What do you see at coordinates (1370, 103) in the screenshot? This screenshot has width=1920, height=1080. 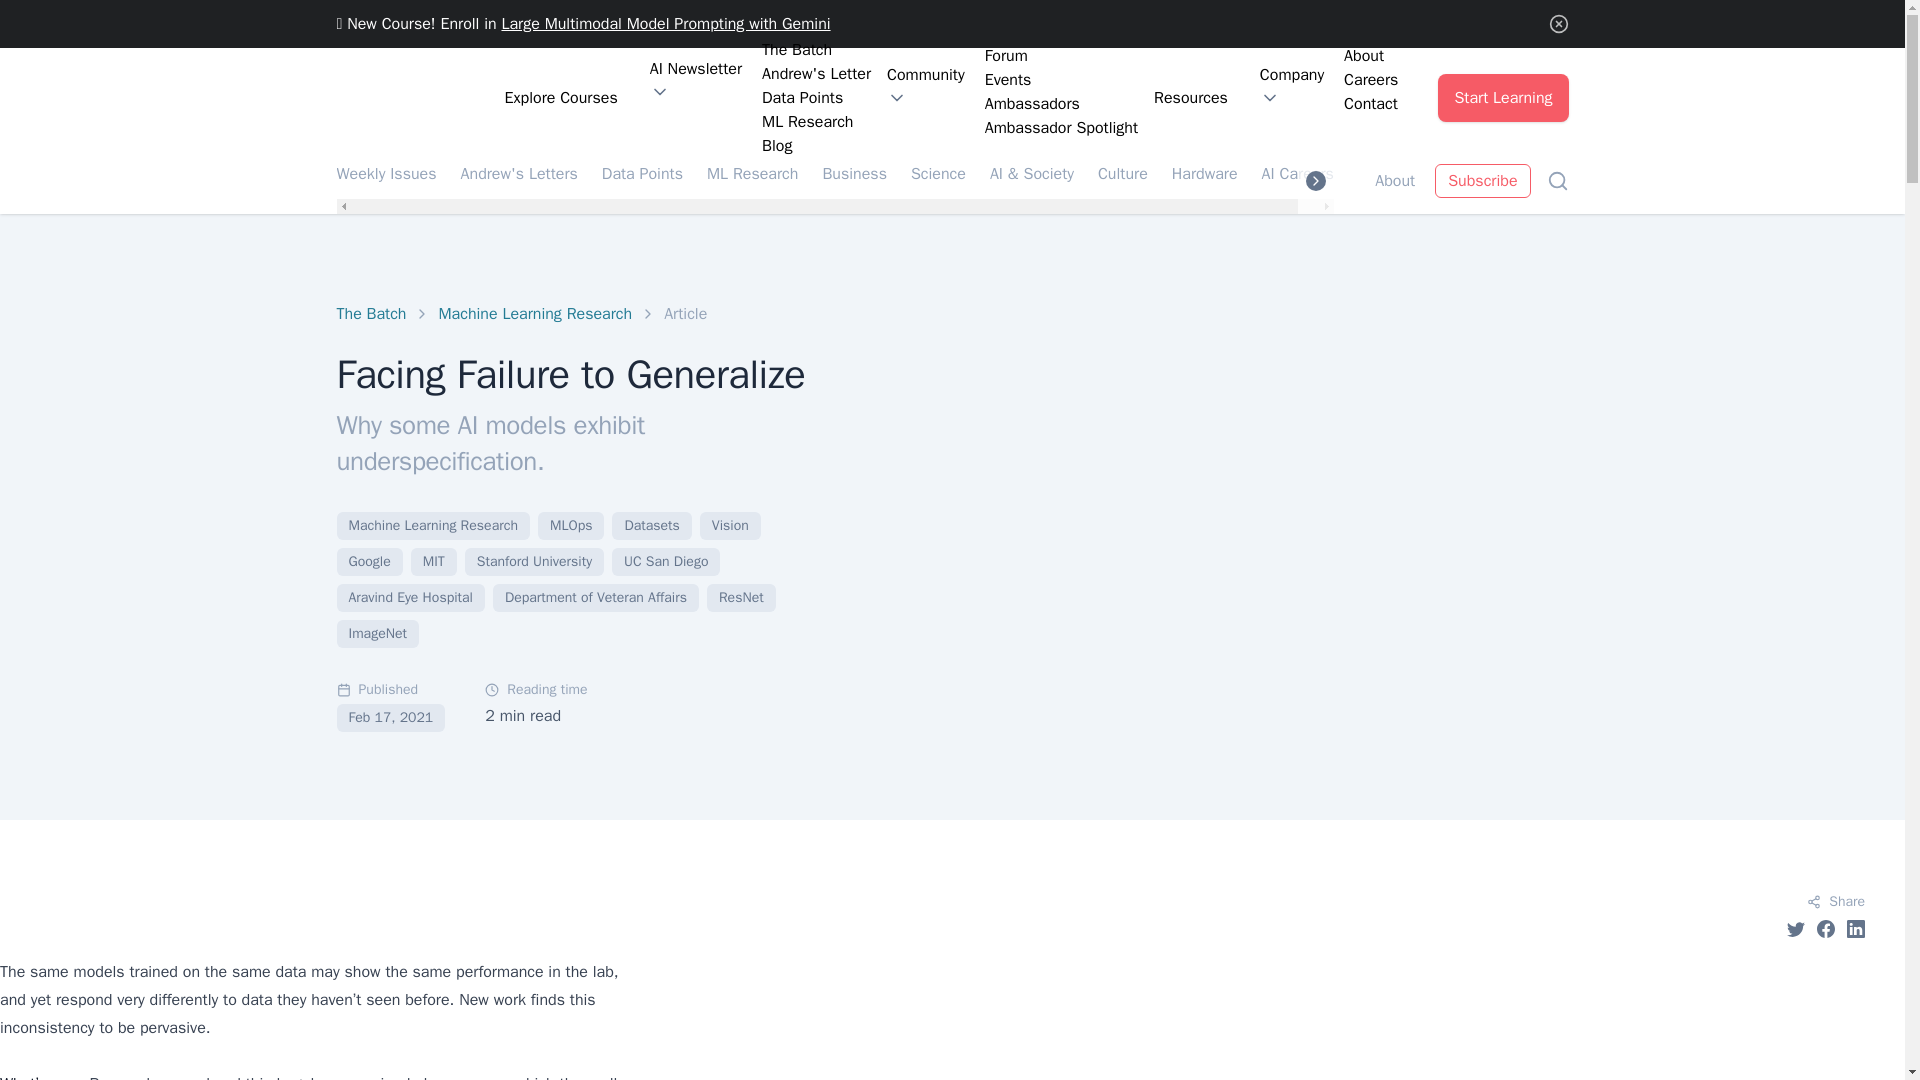 I see `Contact` at bounding box center [1370, 103].